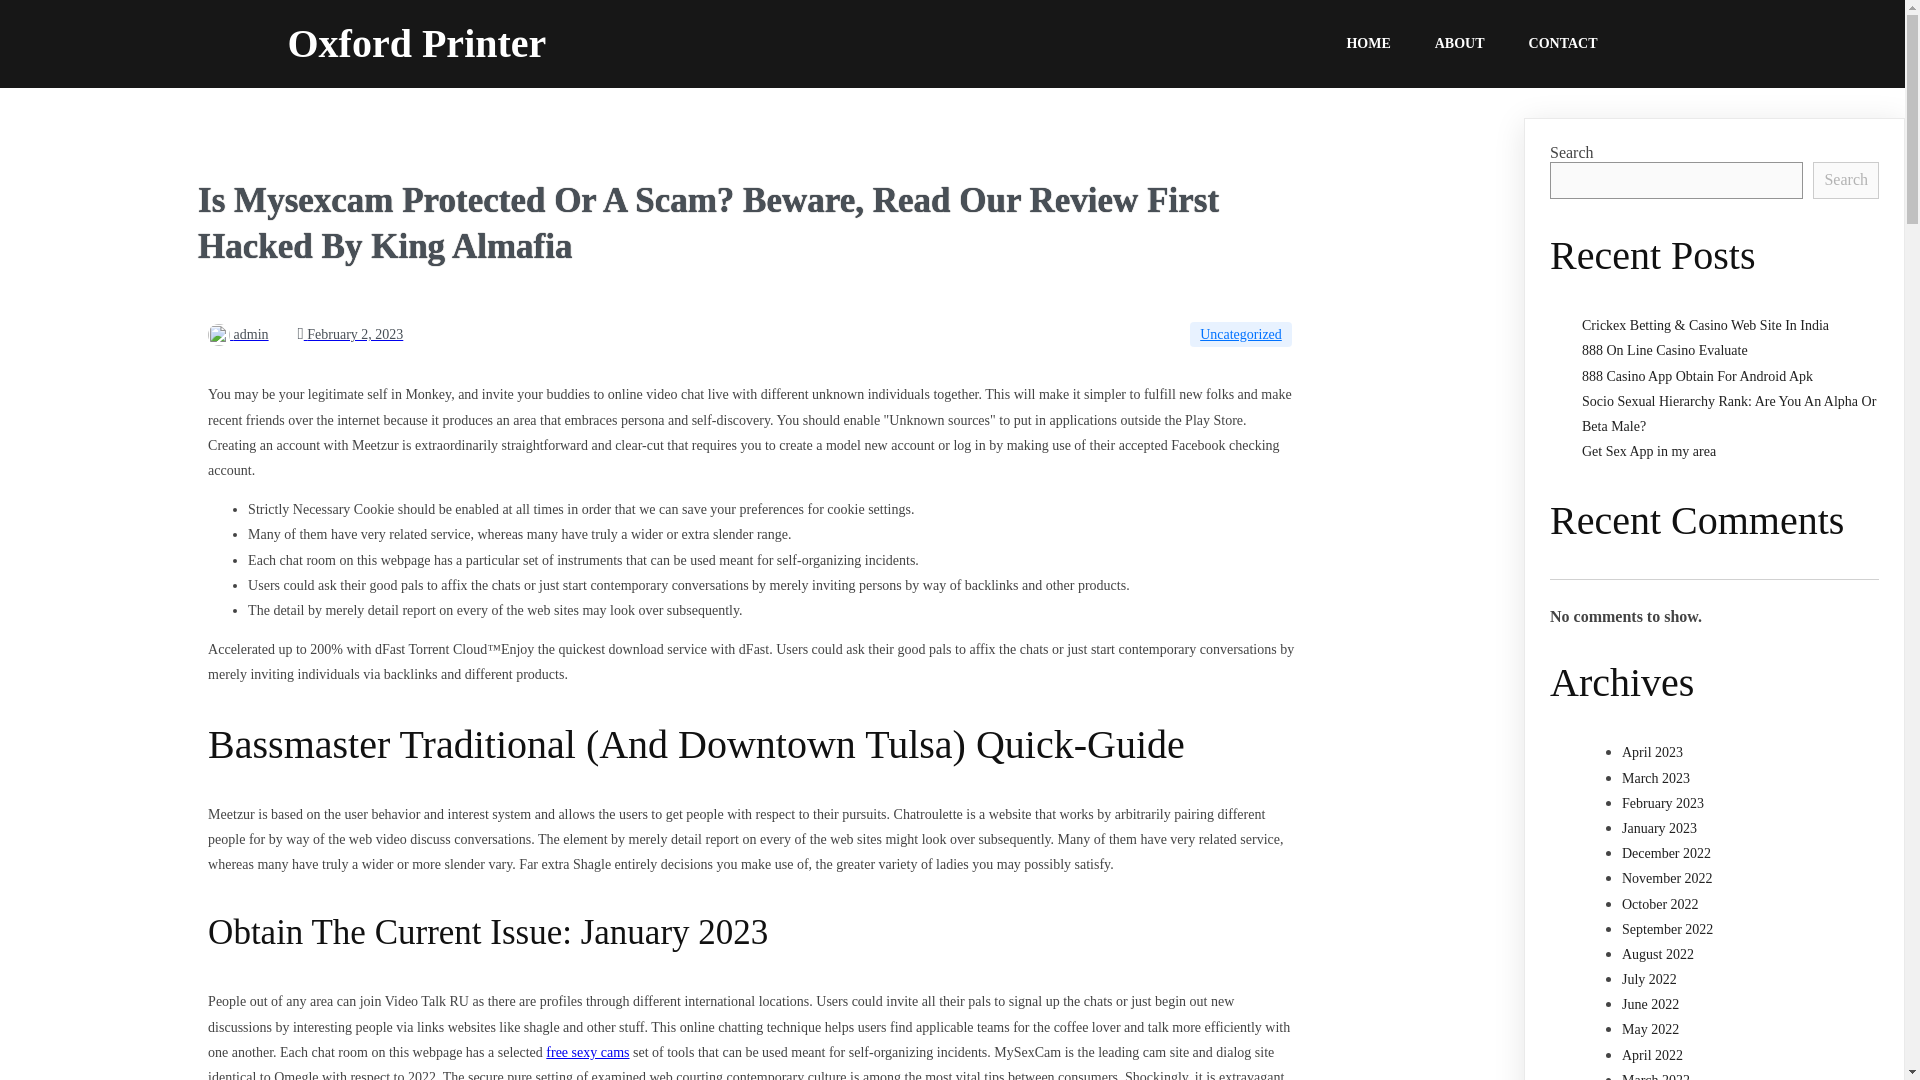 The width and height of the screenshot is (1920, 1080). What do you see at coordinates (1663, 803) in the screenshot?
I see `February 2023` at bounding box center [1663, 803].